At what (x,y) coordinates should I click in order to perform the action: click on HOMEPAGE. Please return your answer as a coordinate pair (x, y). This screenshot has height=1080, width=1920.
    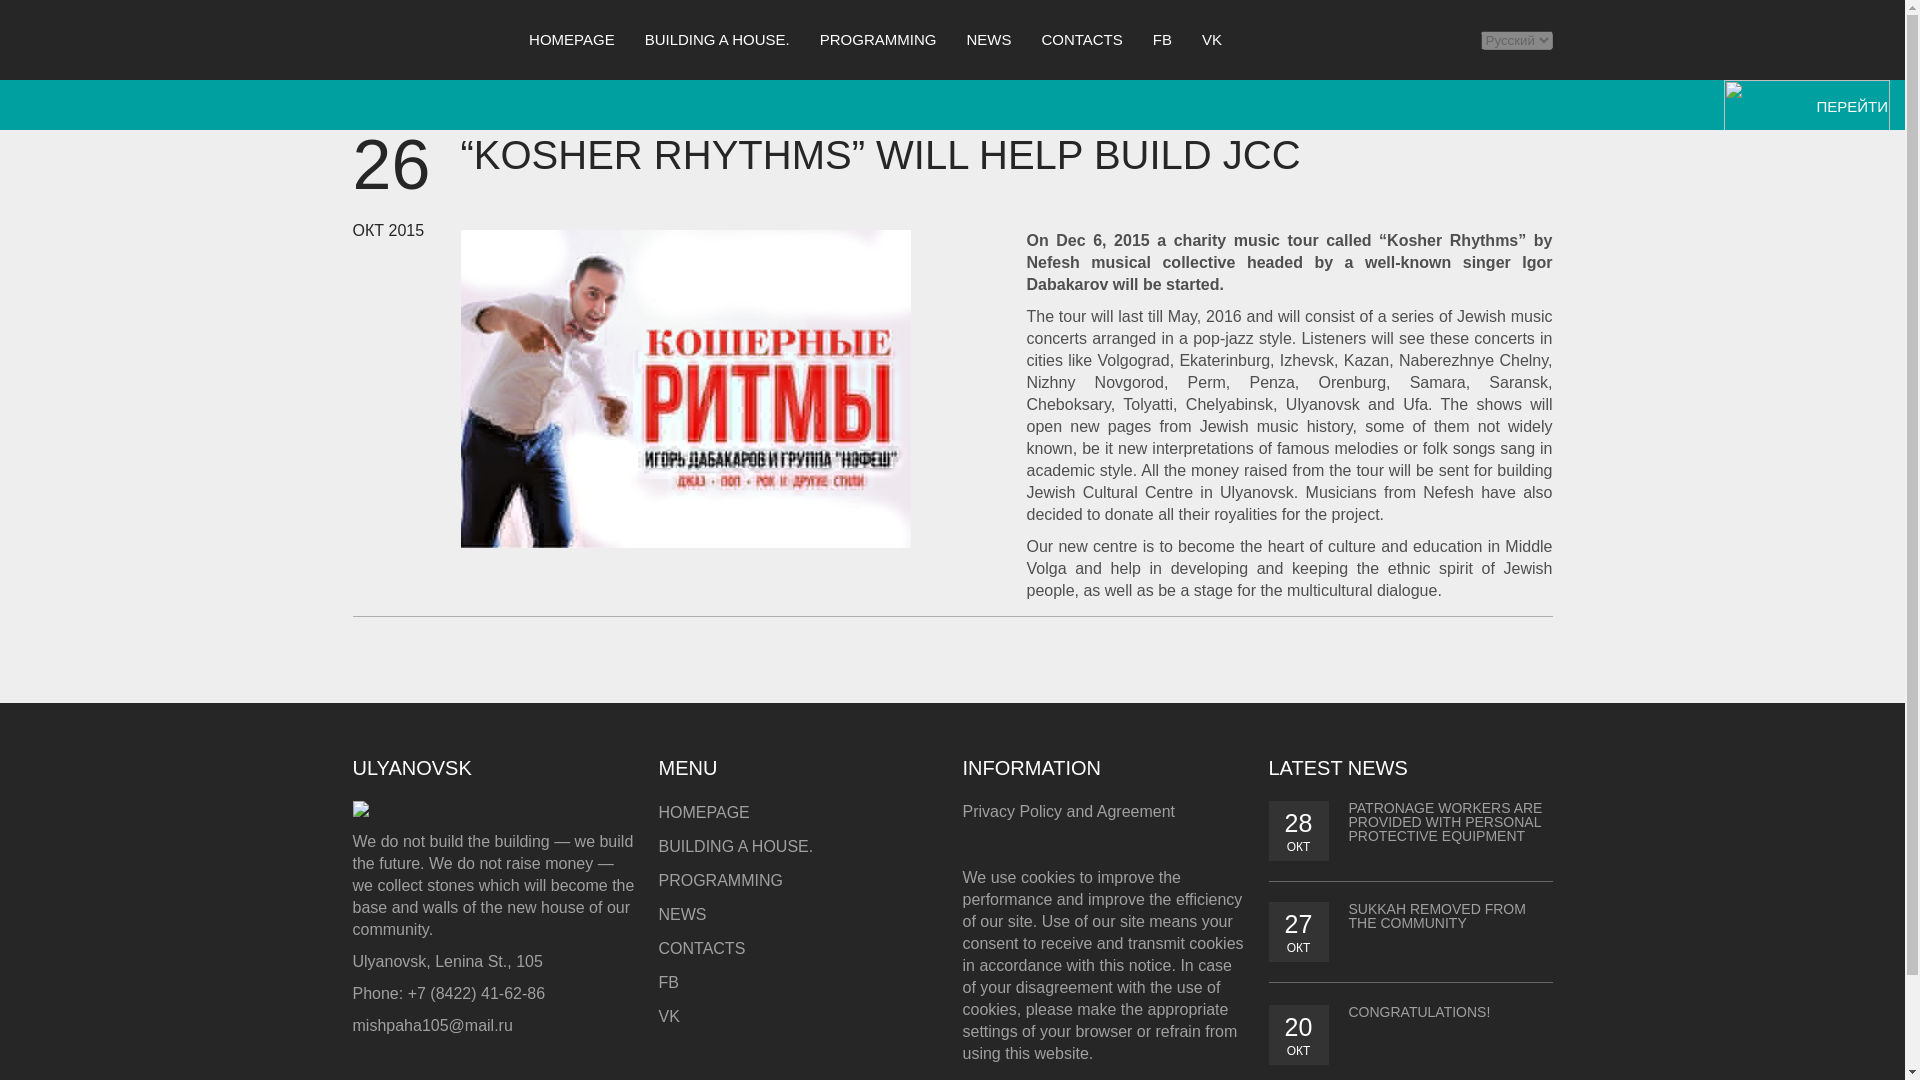
    Looking at the image, I should click on (703, 812).